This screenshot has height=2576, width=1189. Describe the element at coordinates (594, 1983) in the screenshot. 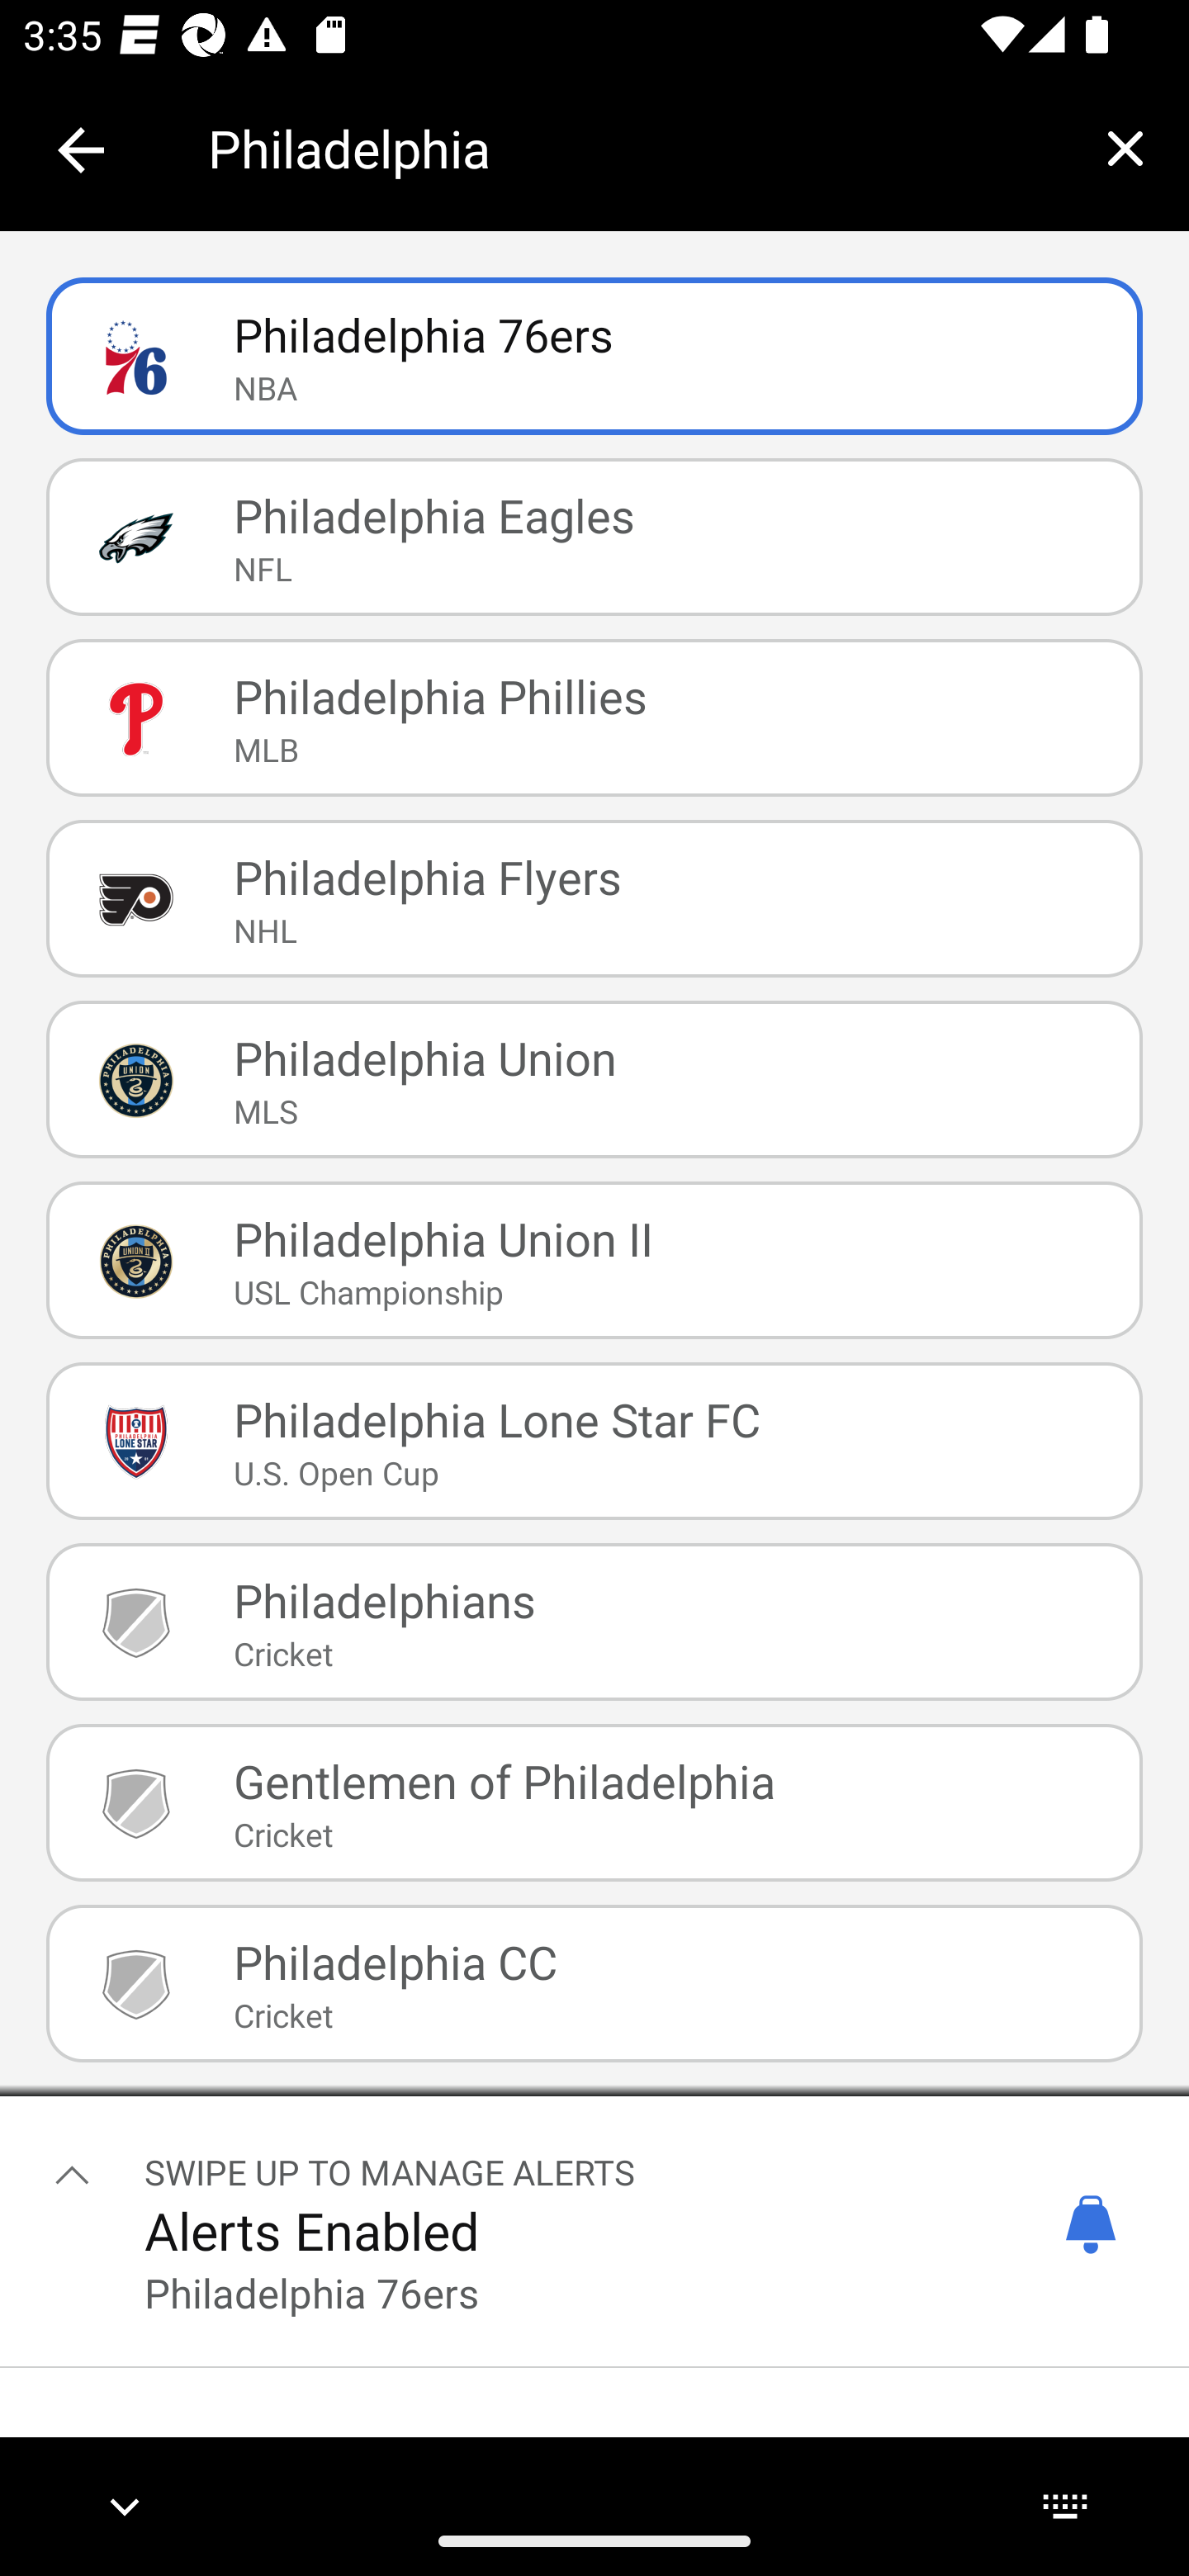

I see `Philadelphia CC Cricket` at that location.